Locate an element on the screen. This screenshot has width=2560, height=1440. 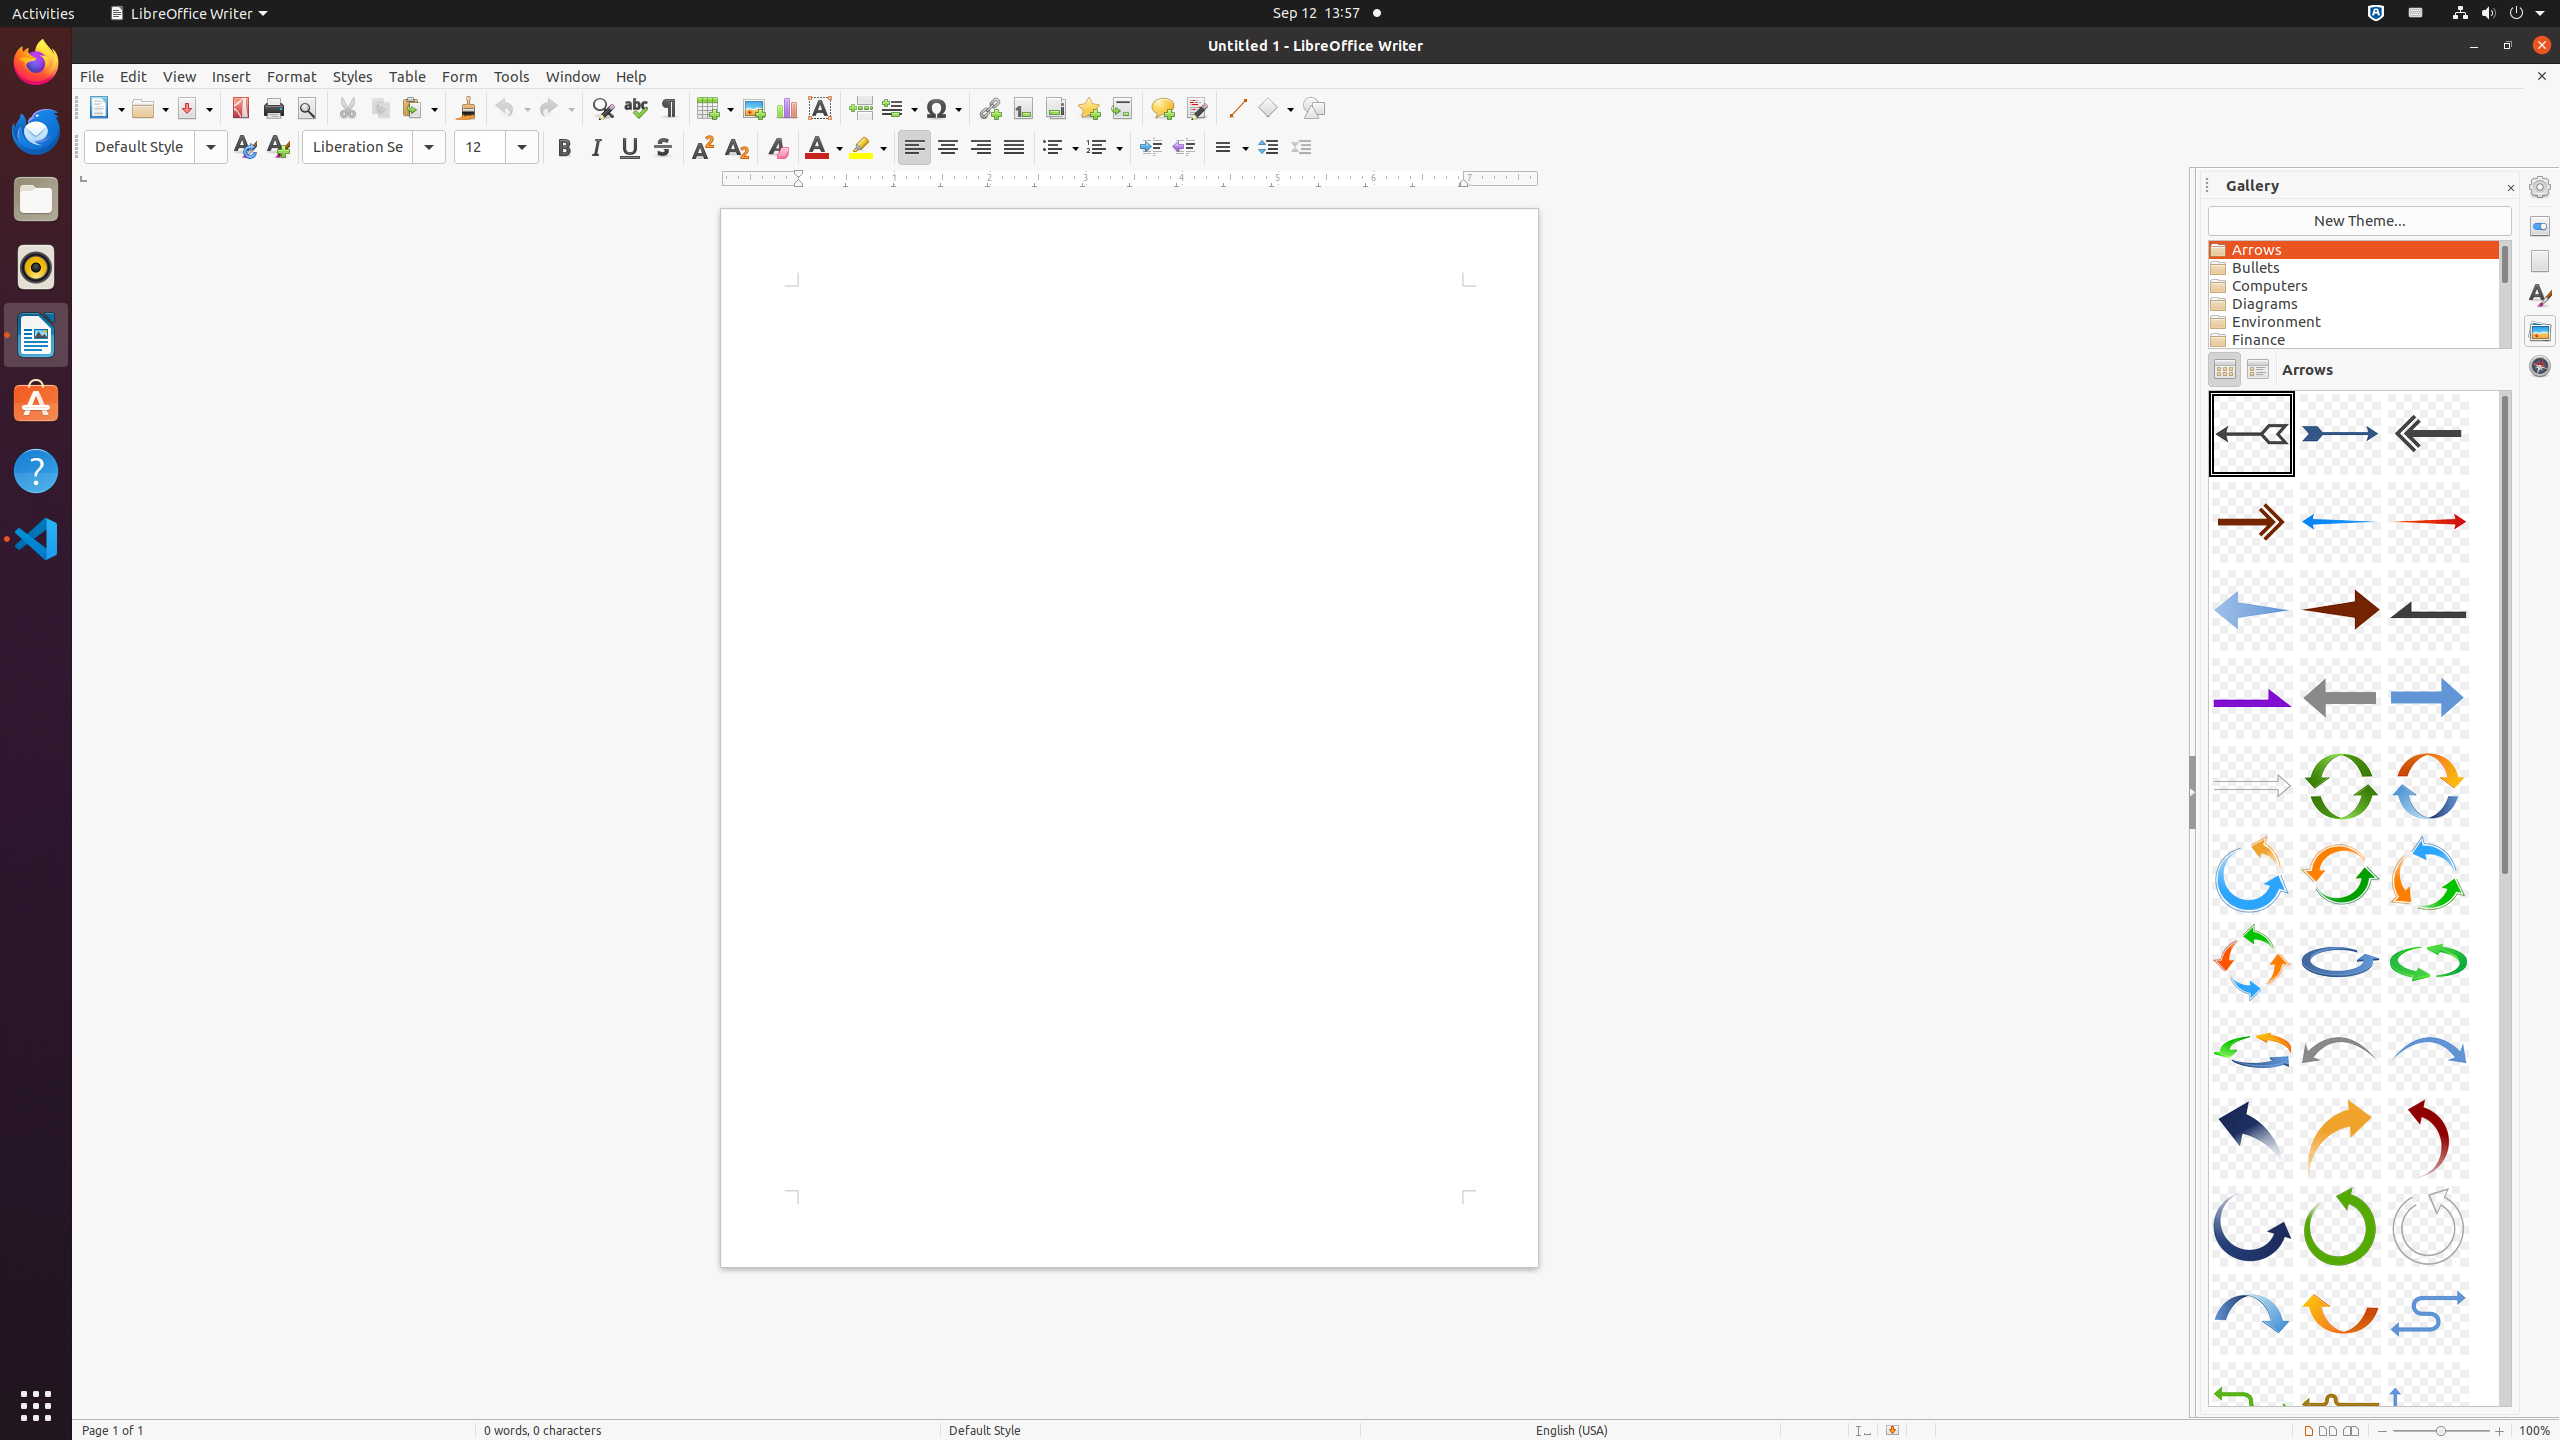
:1.72/StatusNotifierItem is located at coordinates (2376, 14).